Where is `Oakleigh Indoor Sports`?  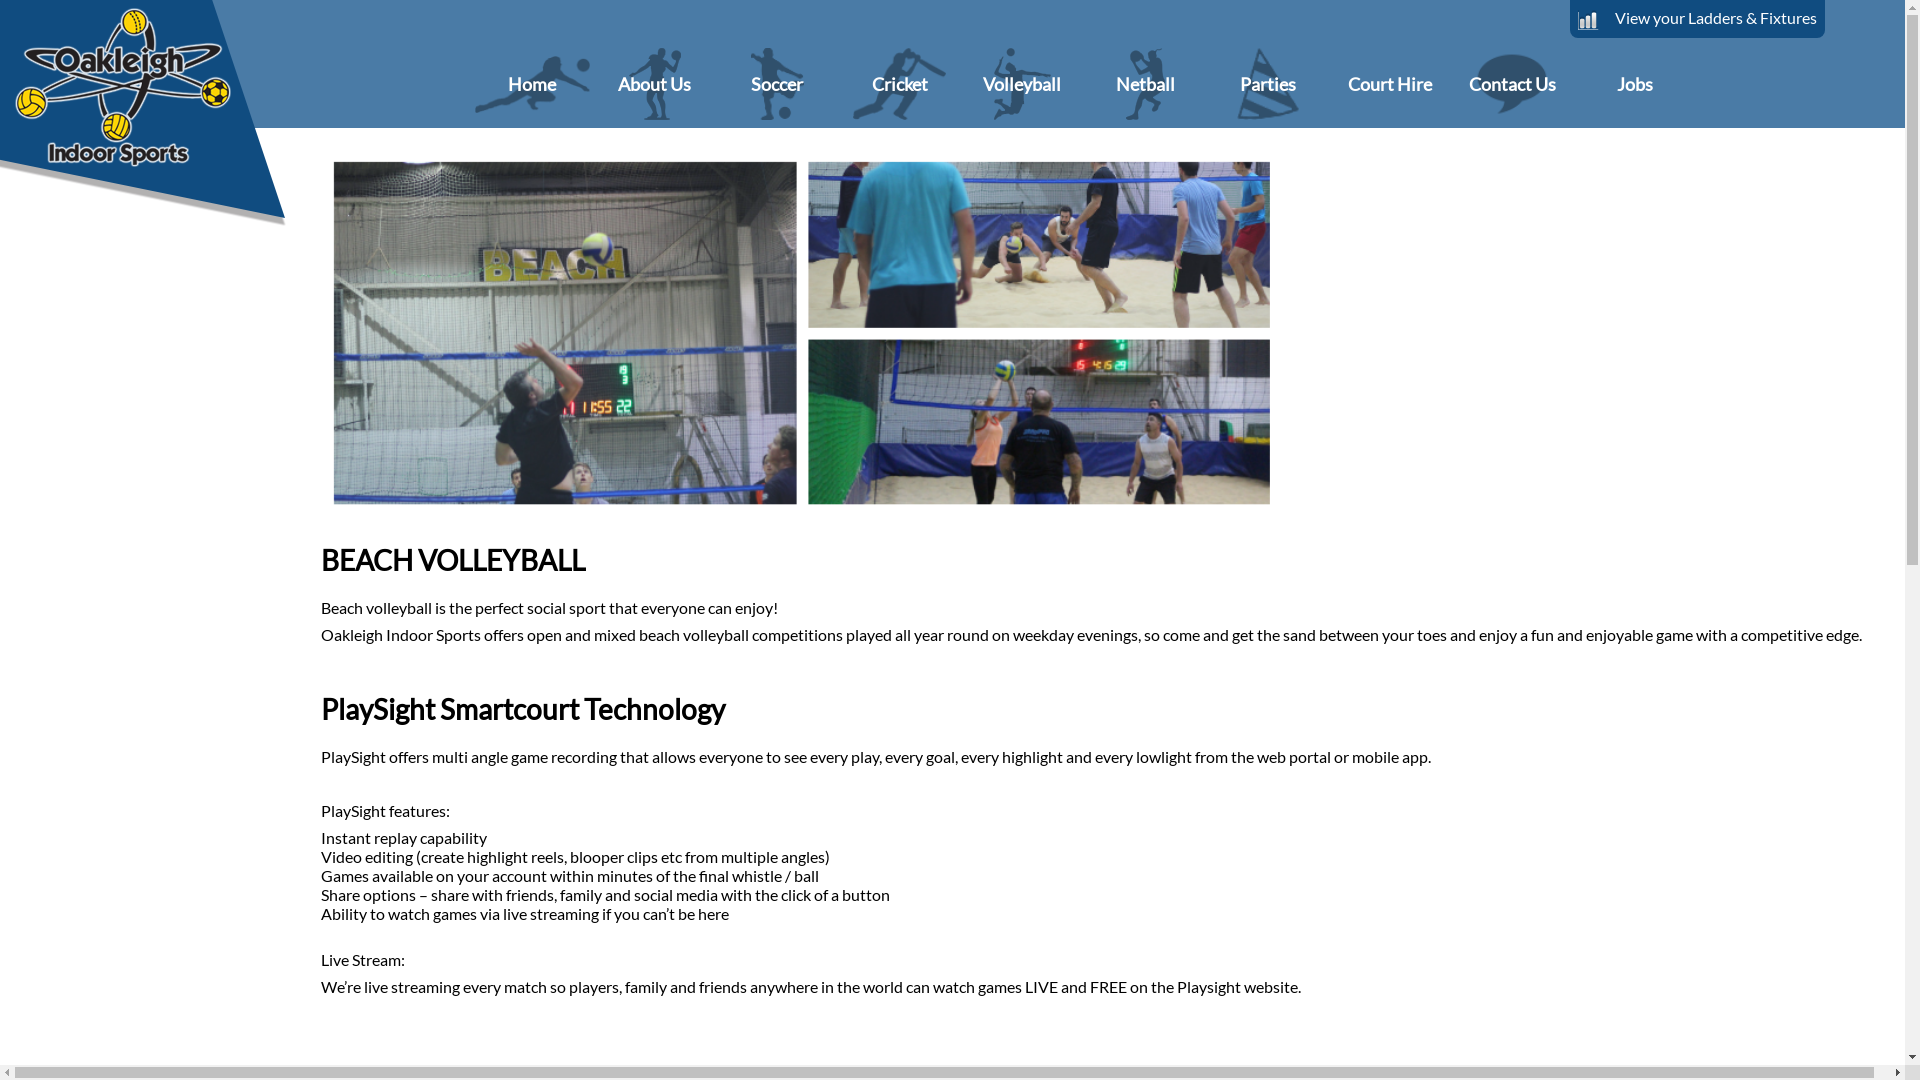
Oakleigh Indoor Sports is located at coordinates (153, 118).